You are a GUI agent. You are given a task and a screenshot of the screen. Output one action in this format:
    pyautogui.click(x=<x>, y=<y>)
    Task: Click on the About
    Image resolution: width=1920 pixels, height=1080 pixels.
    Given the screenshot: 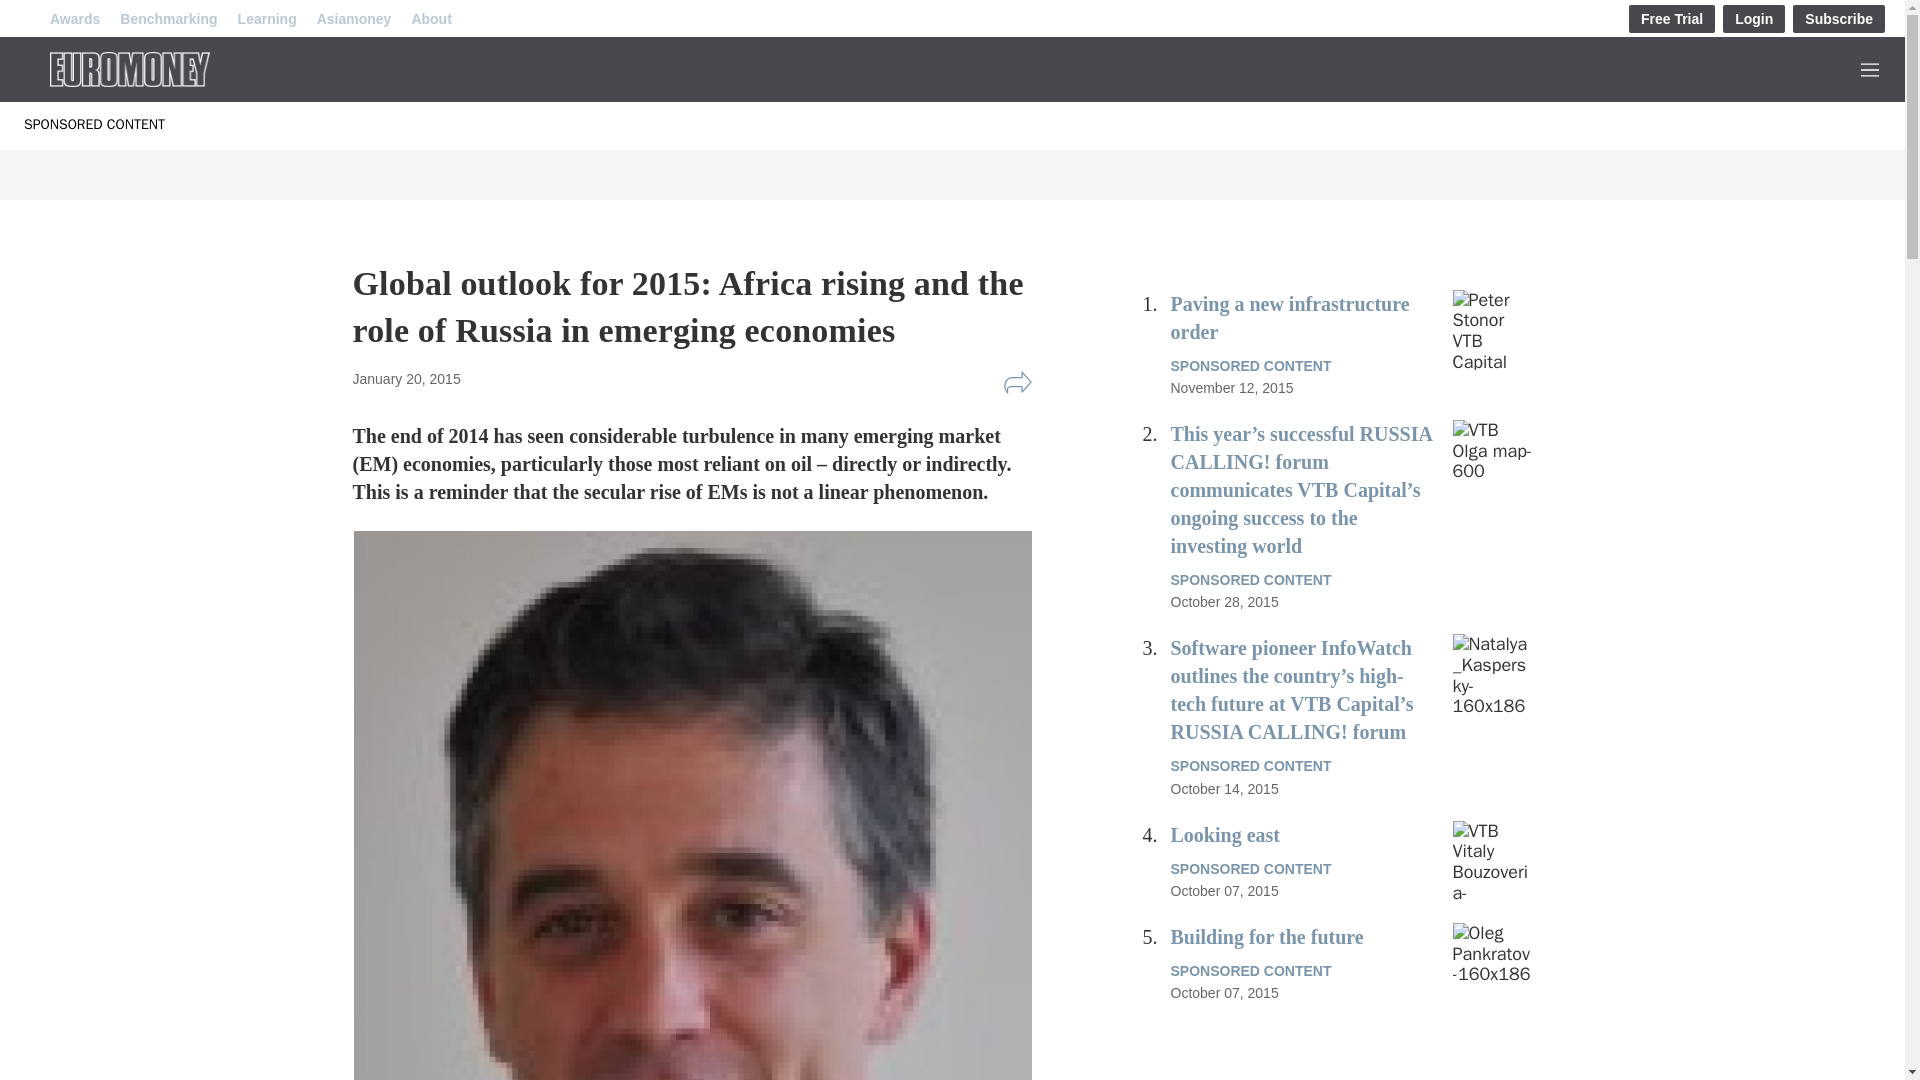 What is the action you would take?
    pyautogui.click(x=430, y=18)
    